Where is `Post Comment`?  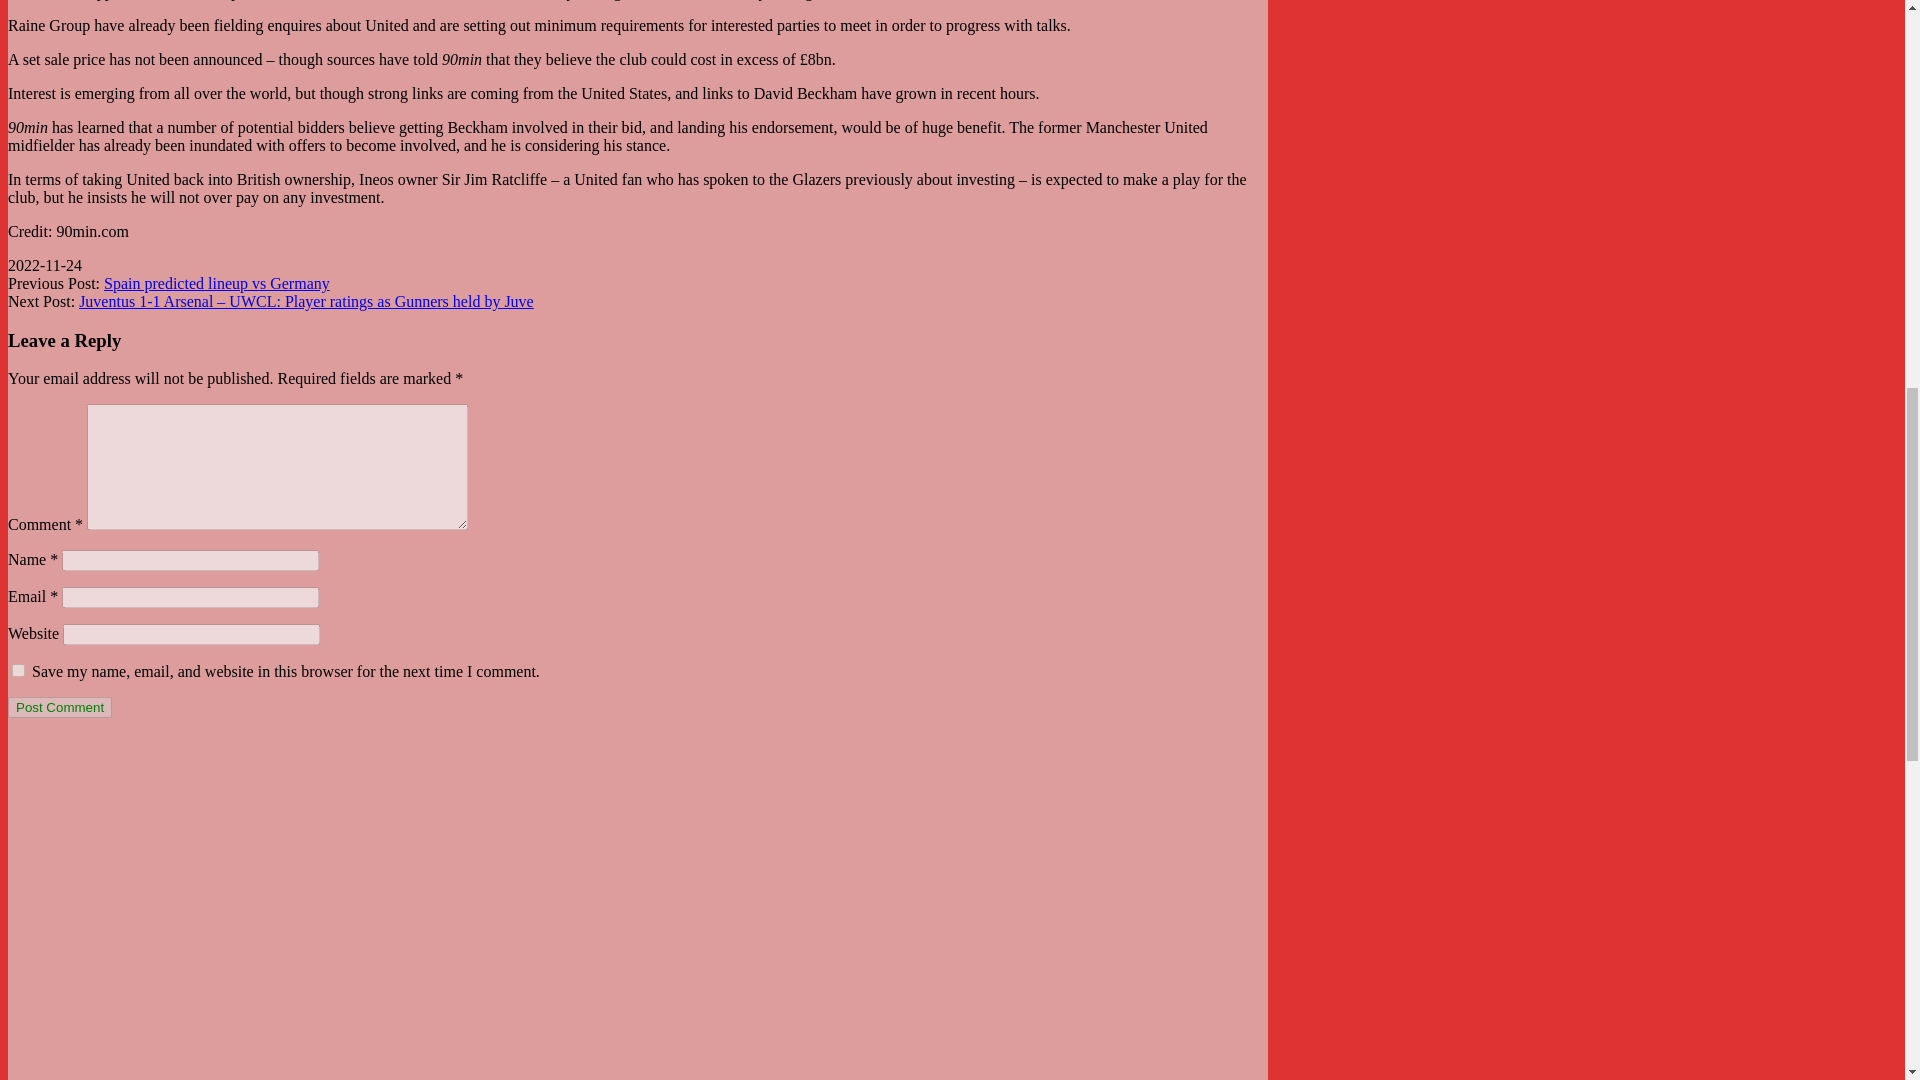
Post Comment is located at coordinates (59, 707).